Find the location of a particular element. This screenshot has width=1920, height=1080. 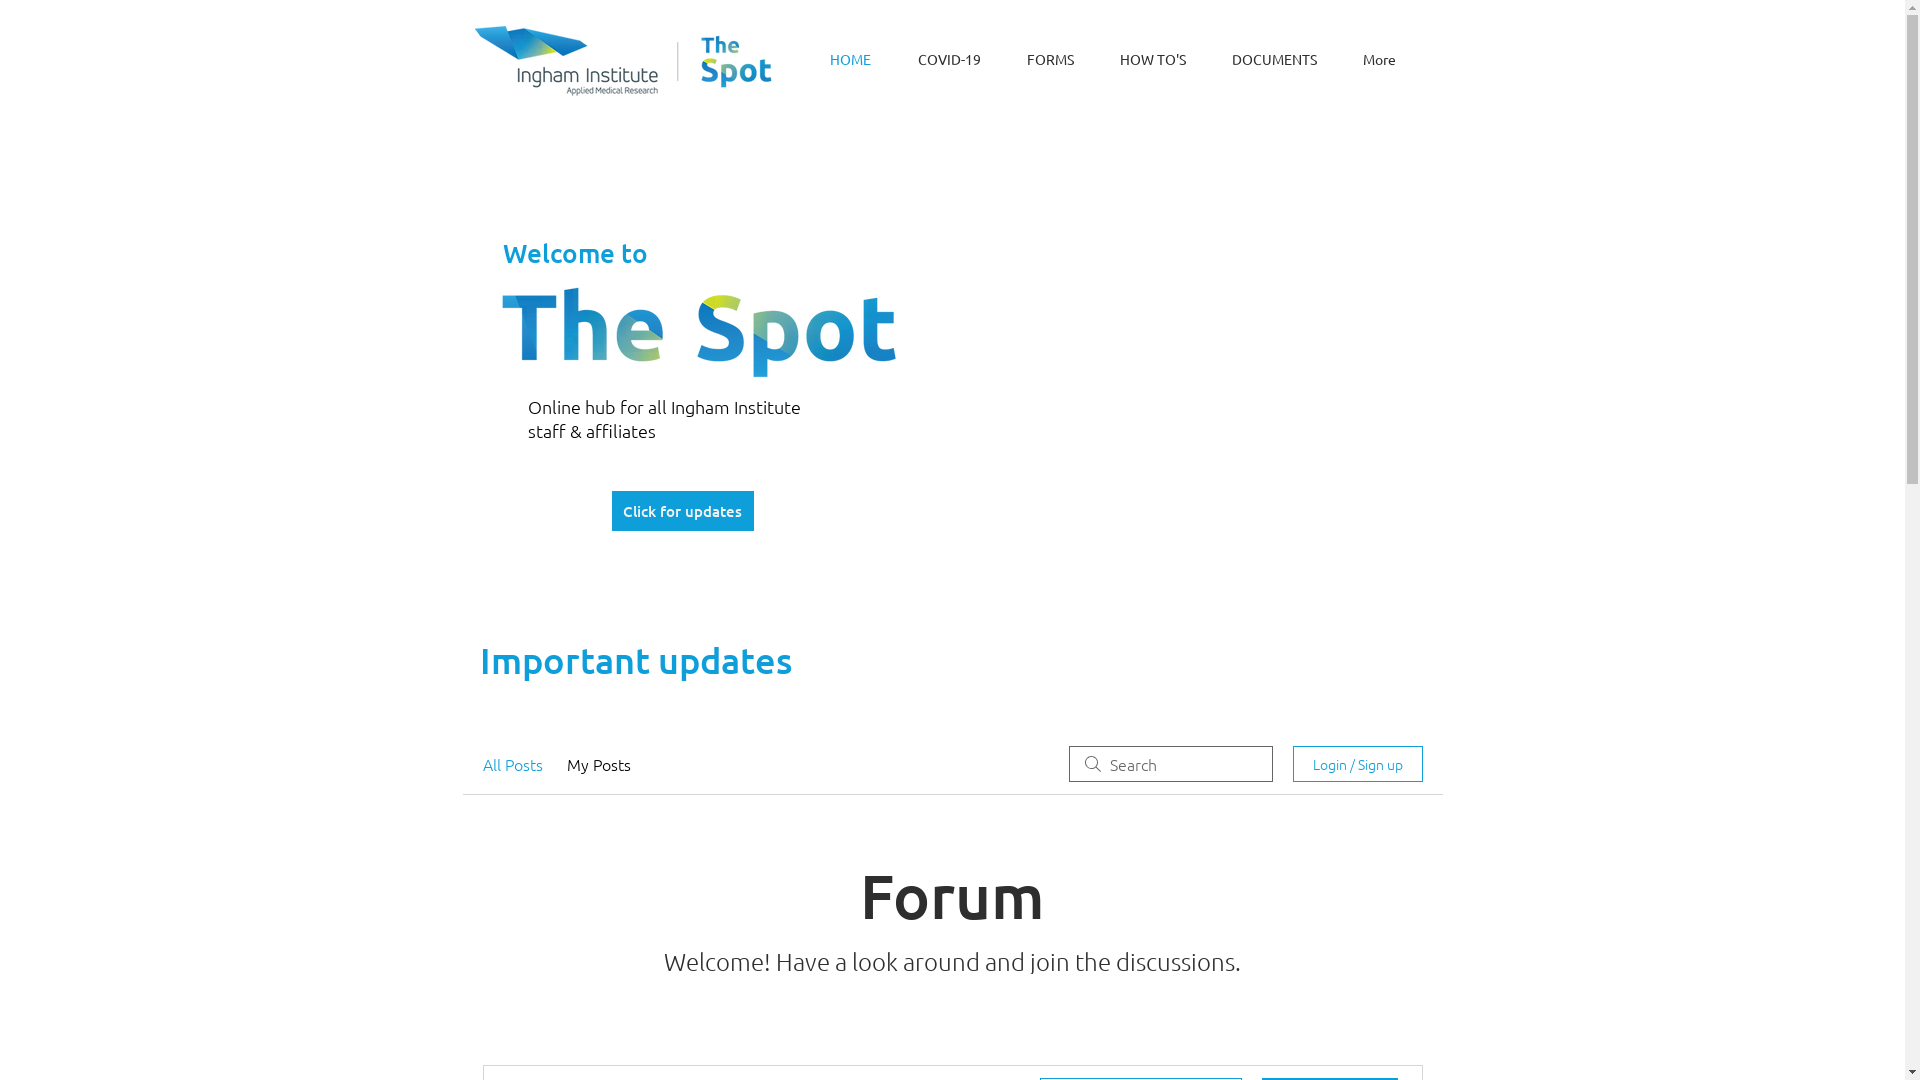

HOME is located at coordinates (850, 59).